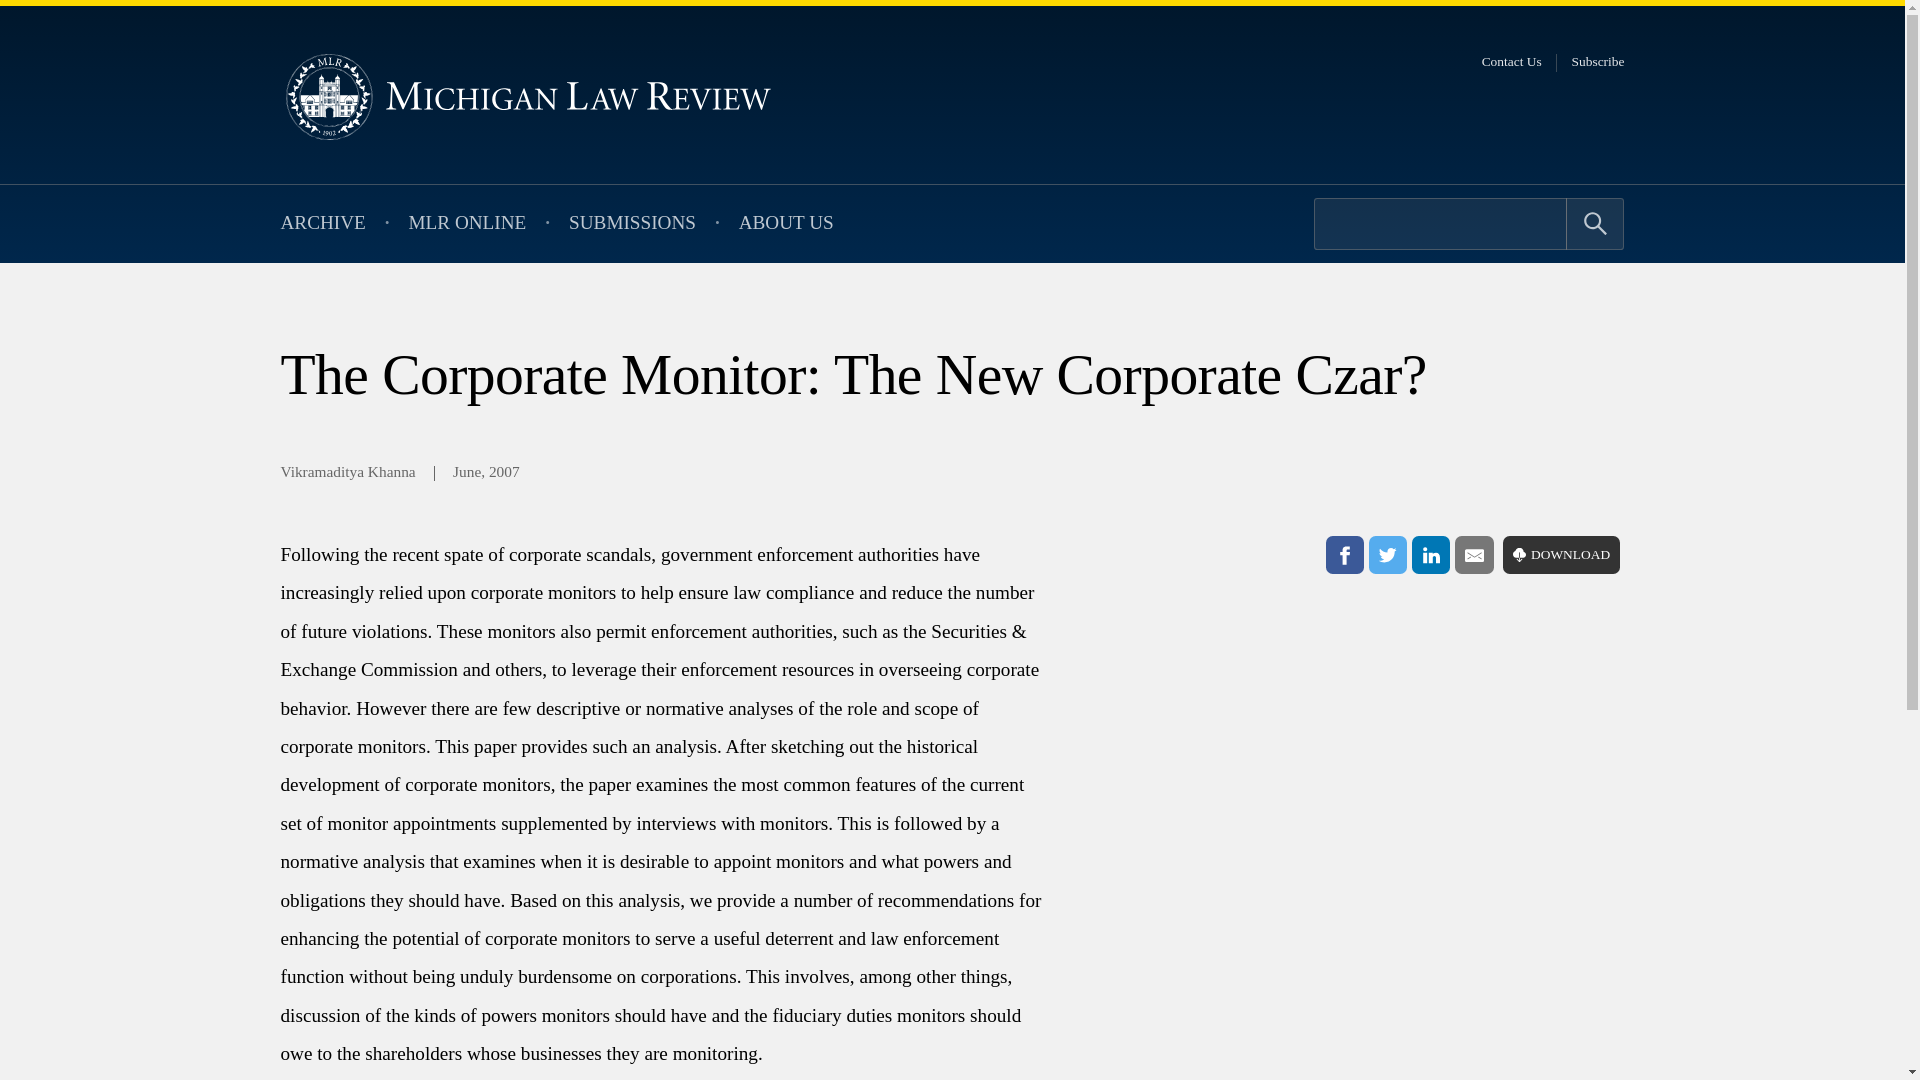 This screenshot has width=1920, height=1080. I want to click on Subscribe, so click(1598, 62).